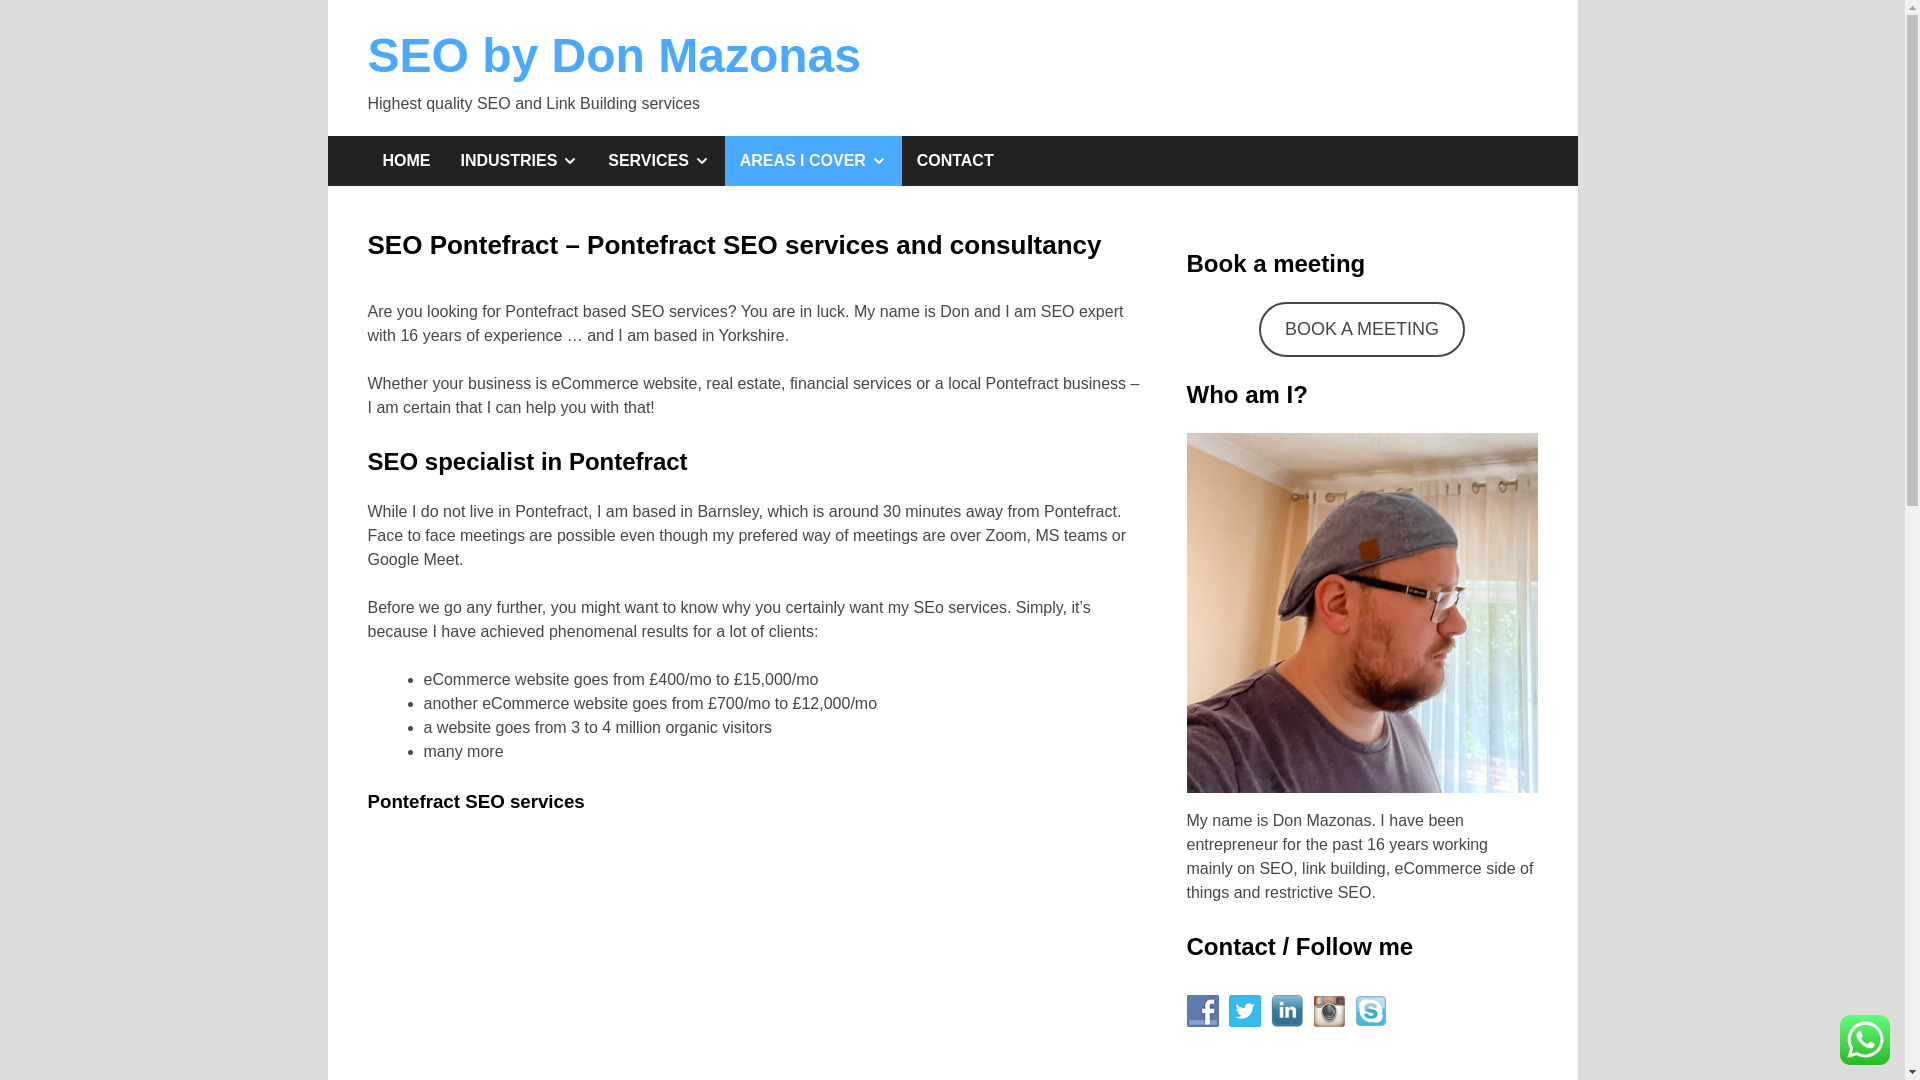  What do you see at coordinates (1202, 1011) in the screenshot?
I see `Follow Us on Facebook` at bounding box center [1202, 1011].